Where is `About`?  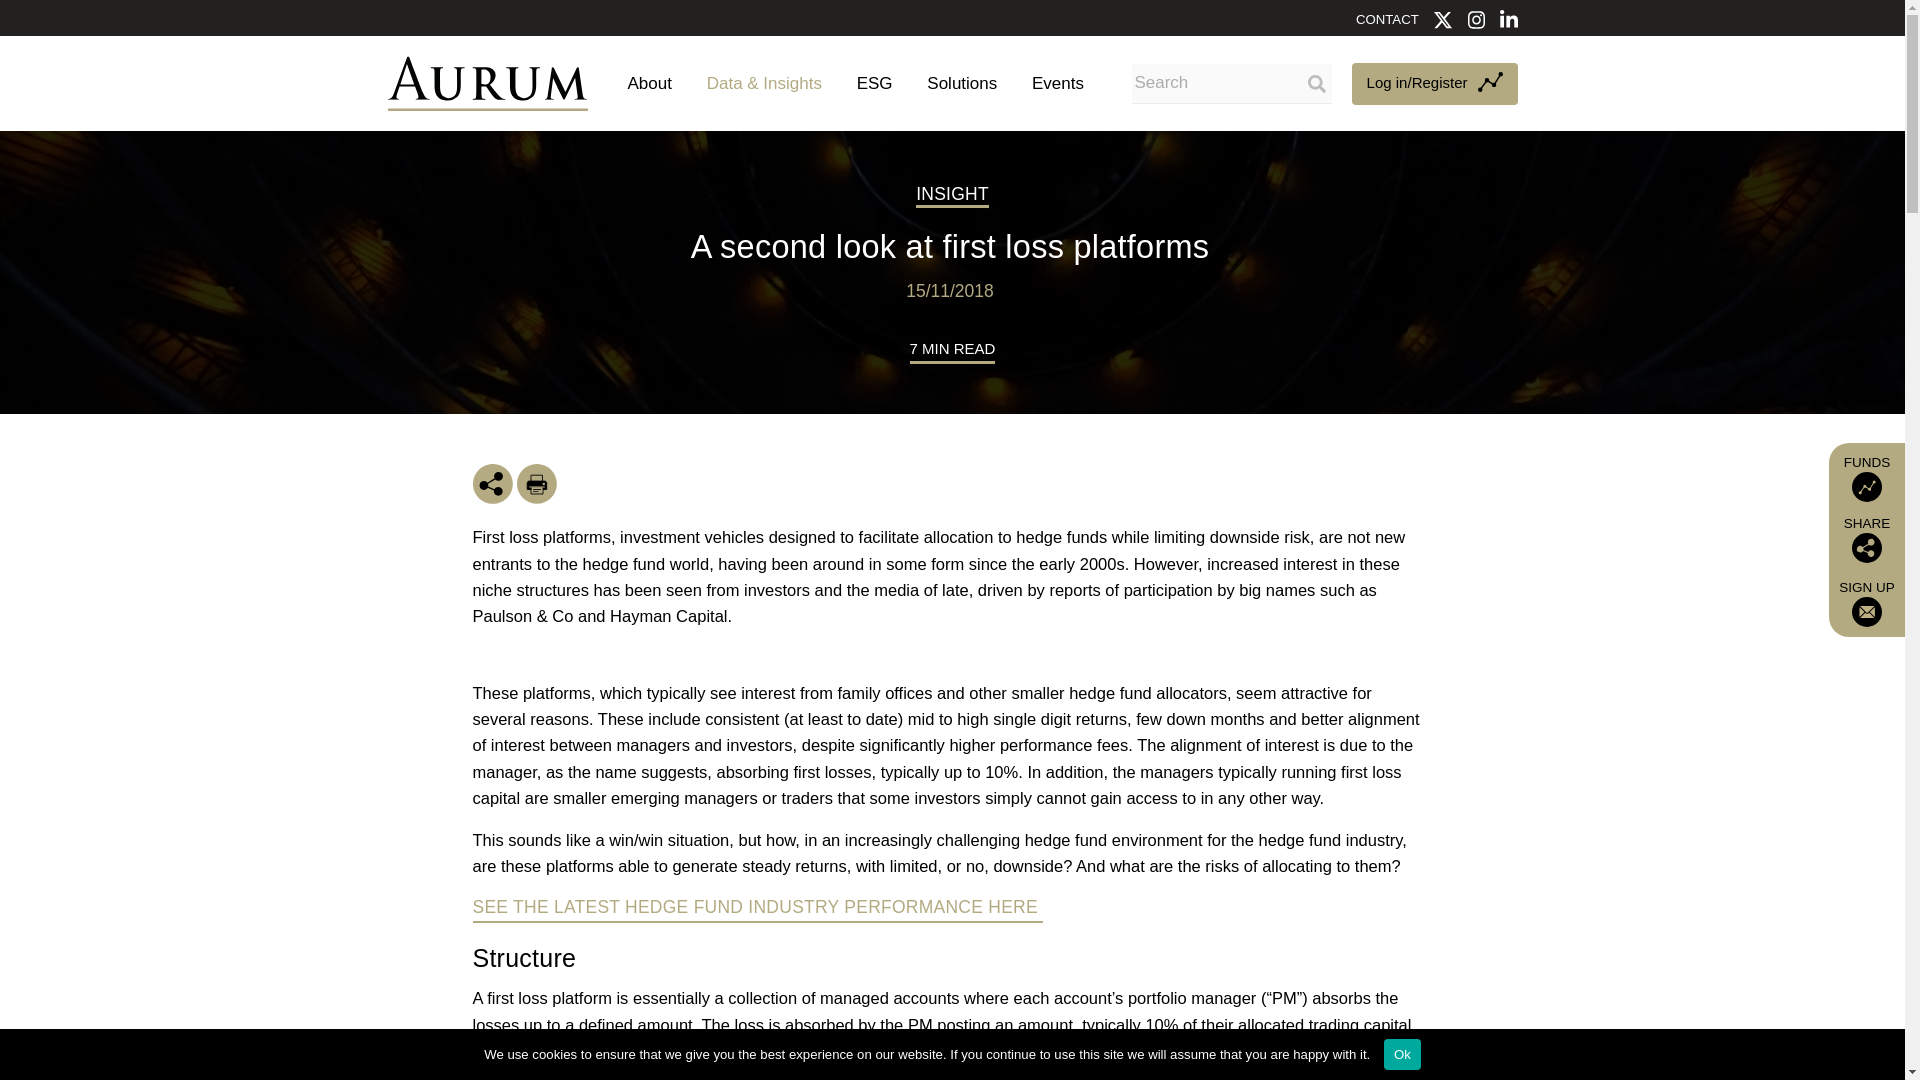
About is located at coordinates (650, 82).